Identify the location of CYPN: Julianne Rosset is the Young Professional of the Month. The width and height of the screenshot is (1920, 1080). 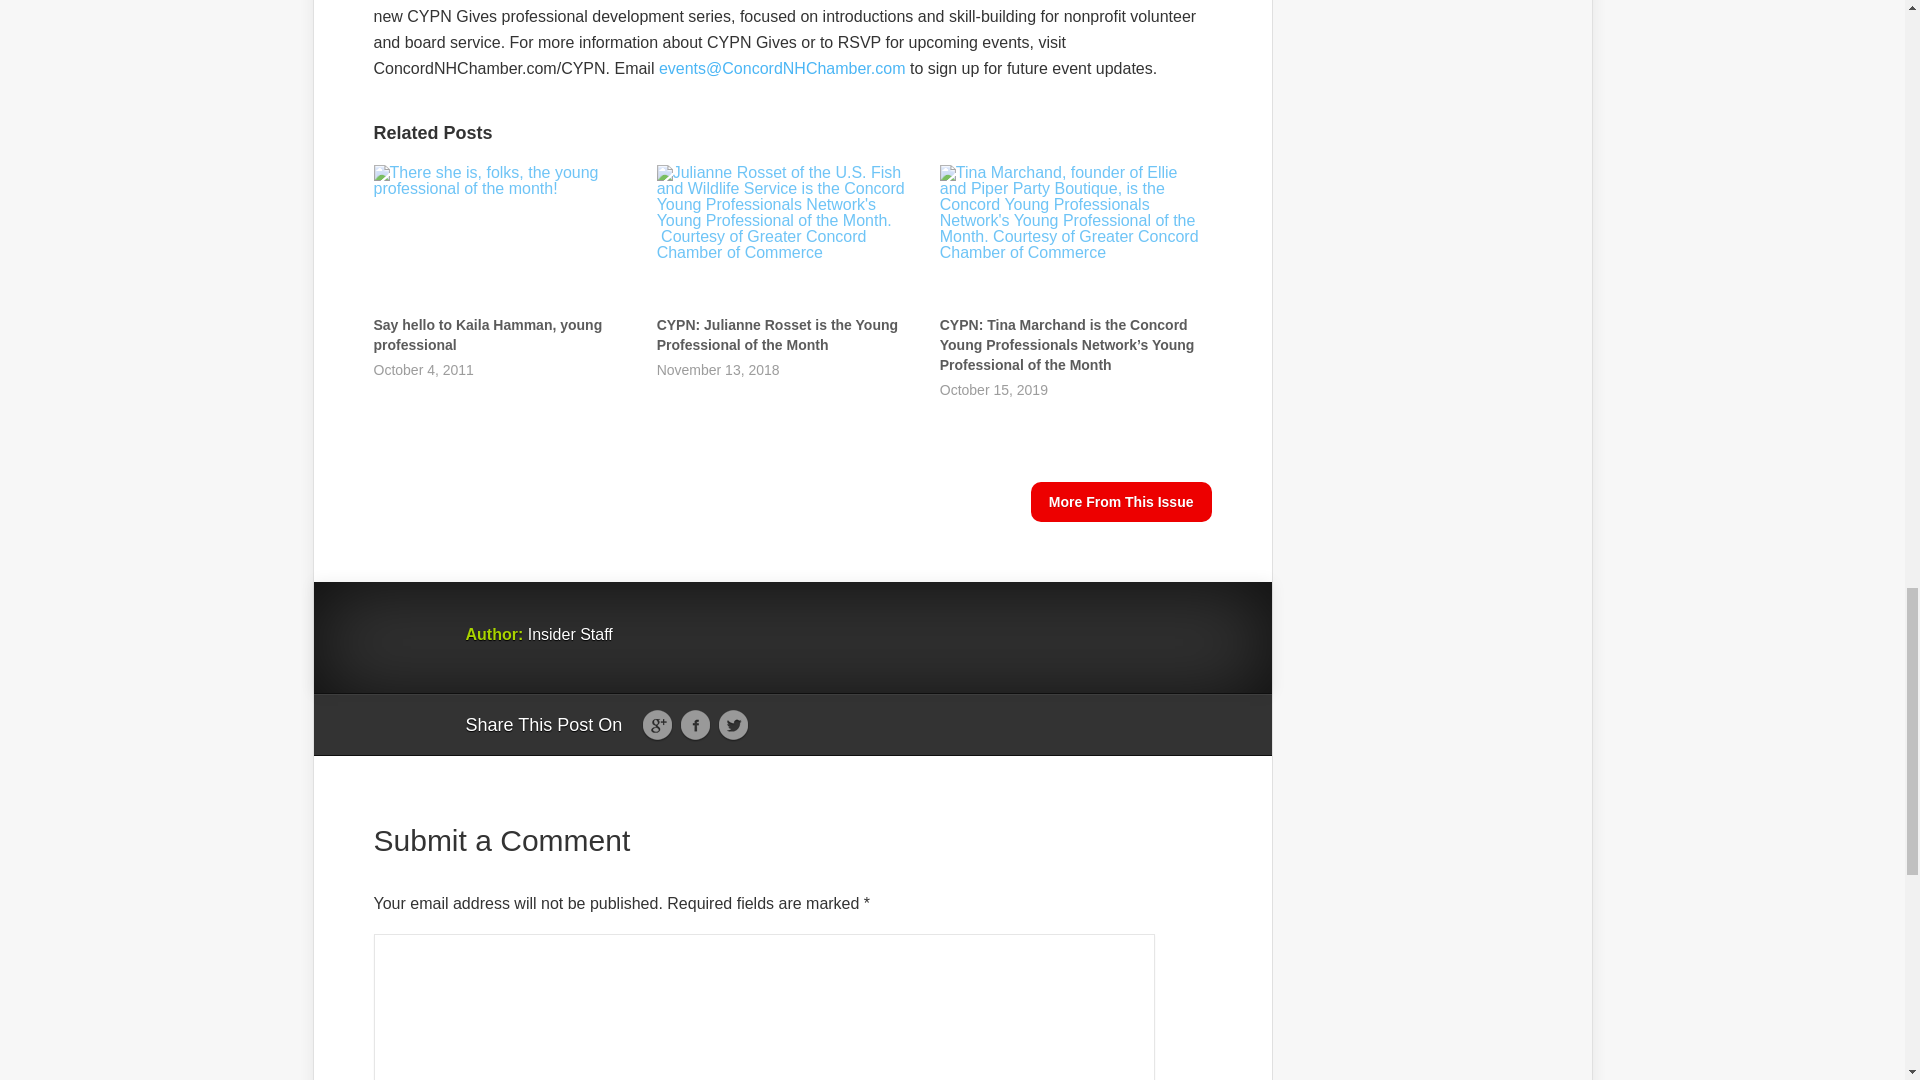
(788, 240).